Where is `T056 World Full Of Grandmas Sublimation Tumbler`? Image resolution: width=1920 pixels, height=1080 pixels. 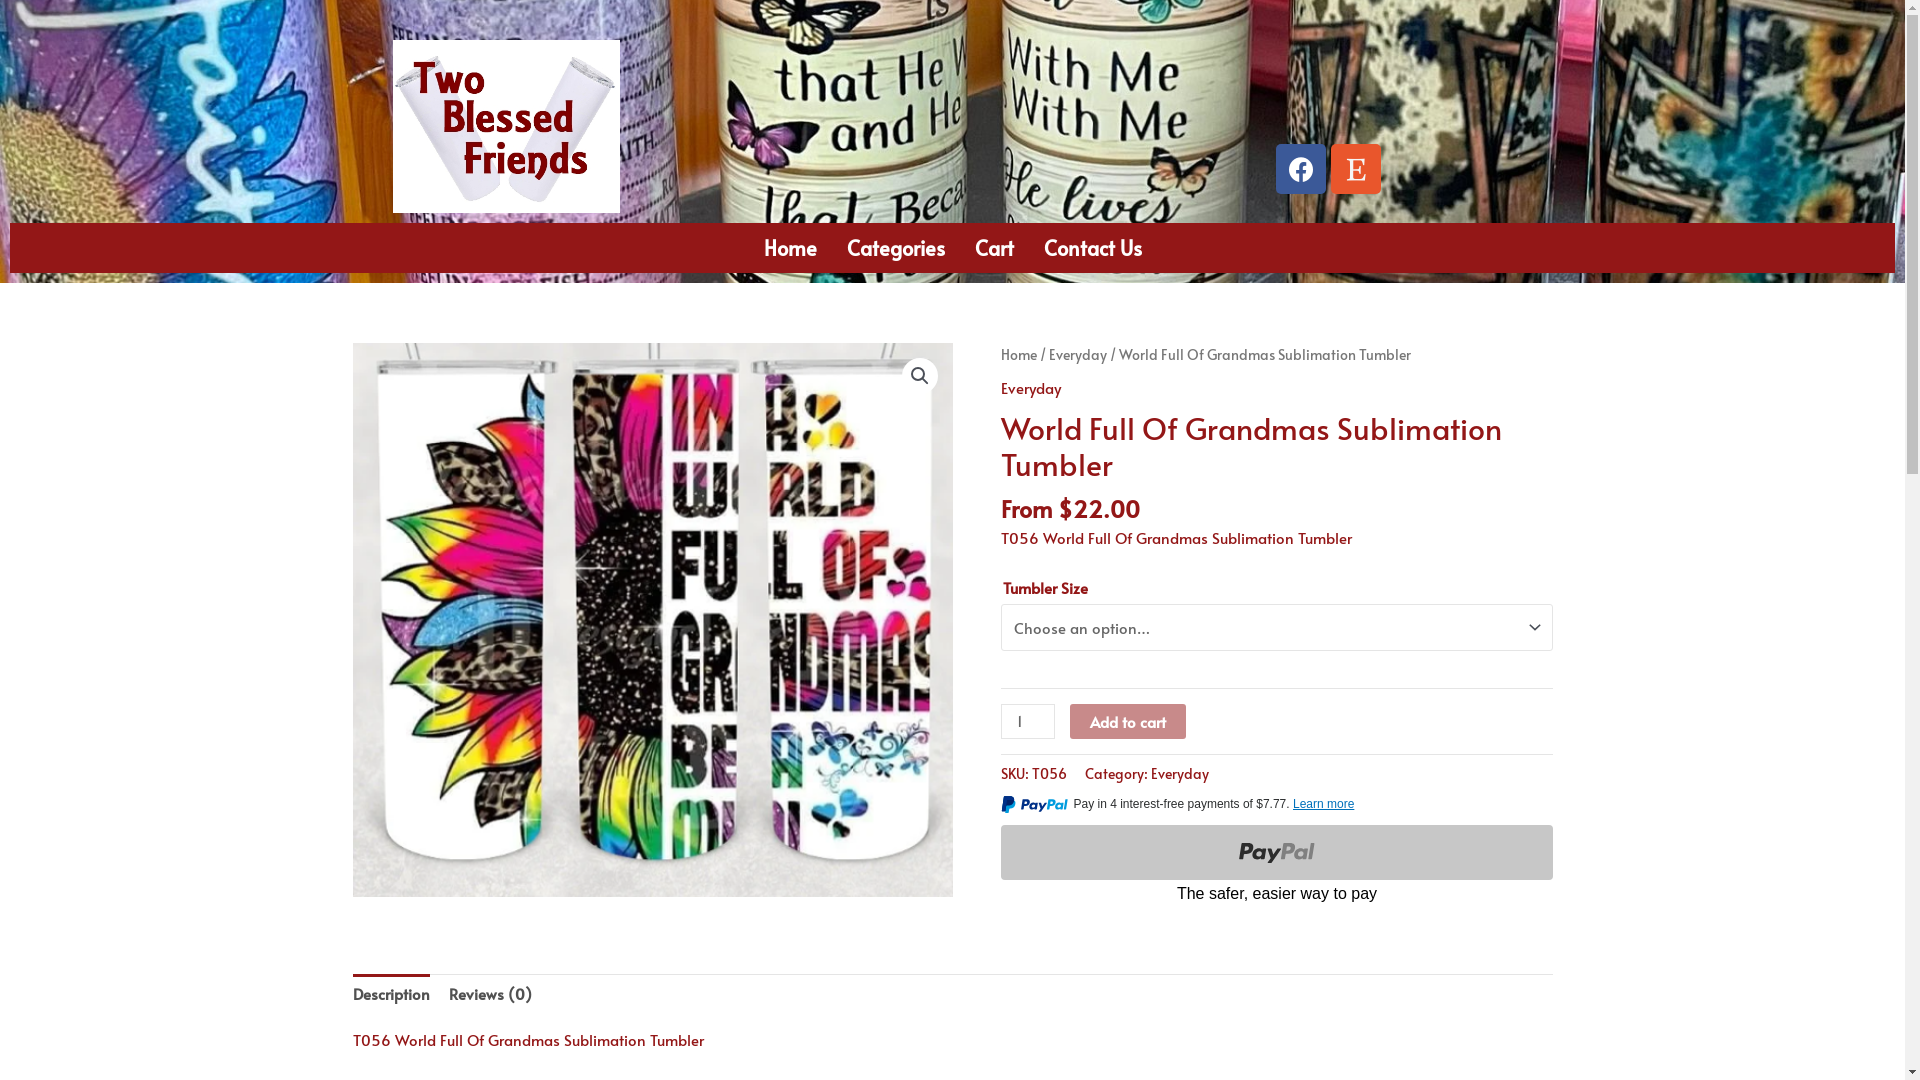 T056 World Full Of Grandmas Sublimation Tumbler is located at coordinates (652, 620).